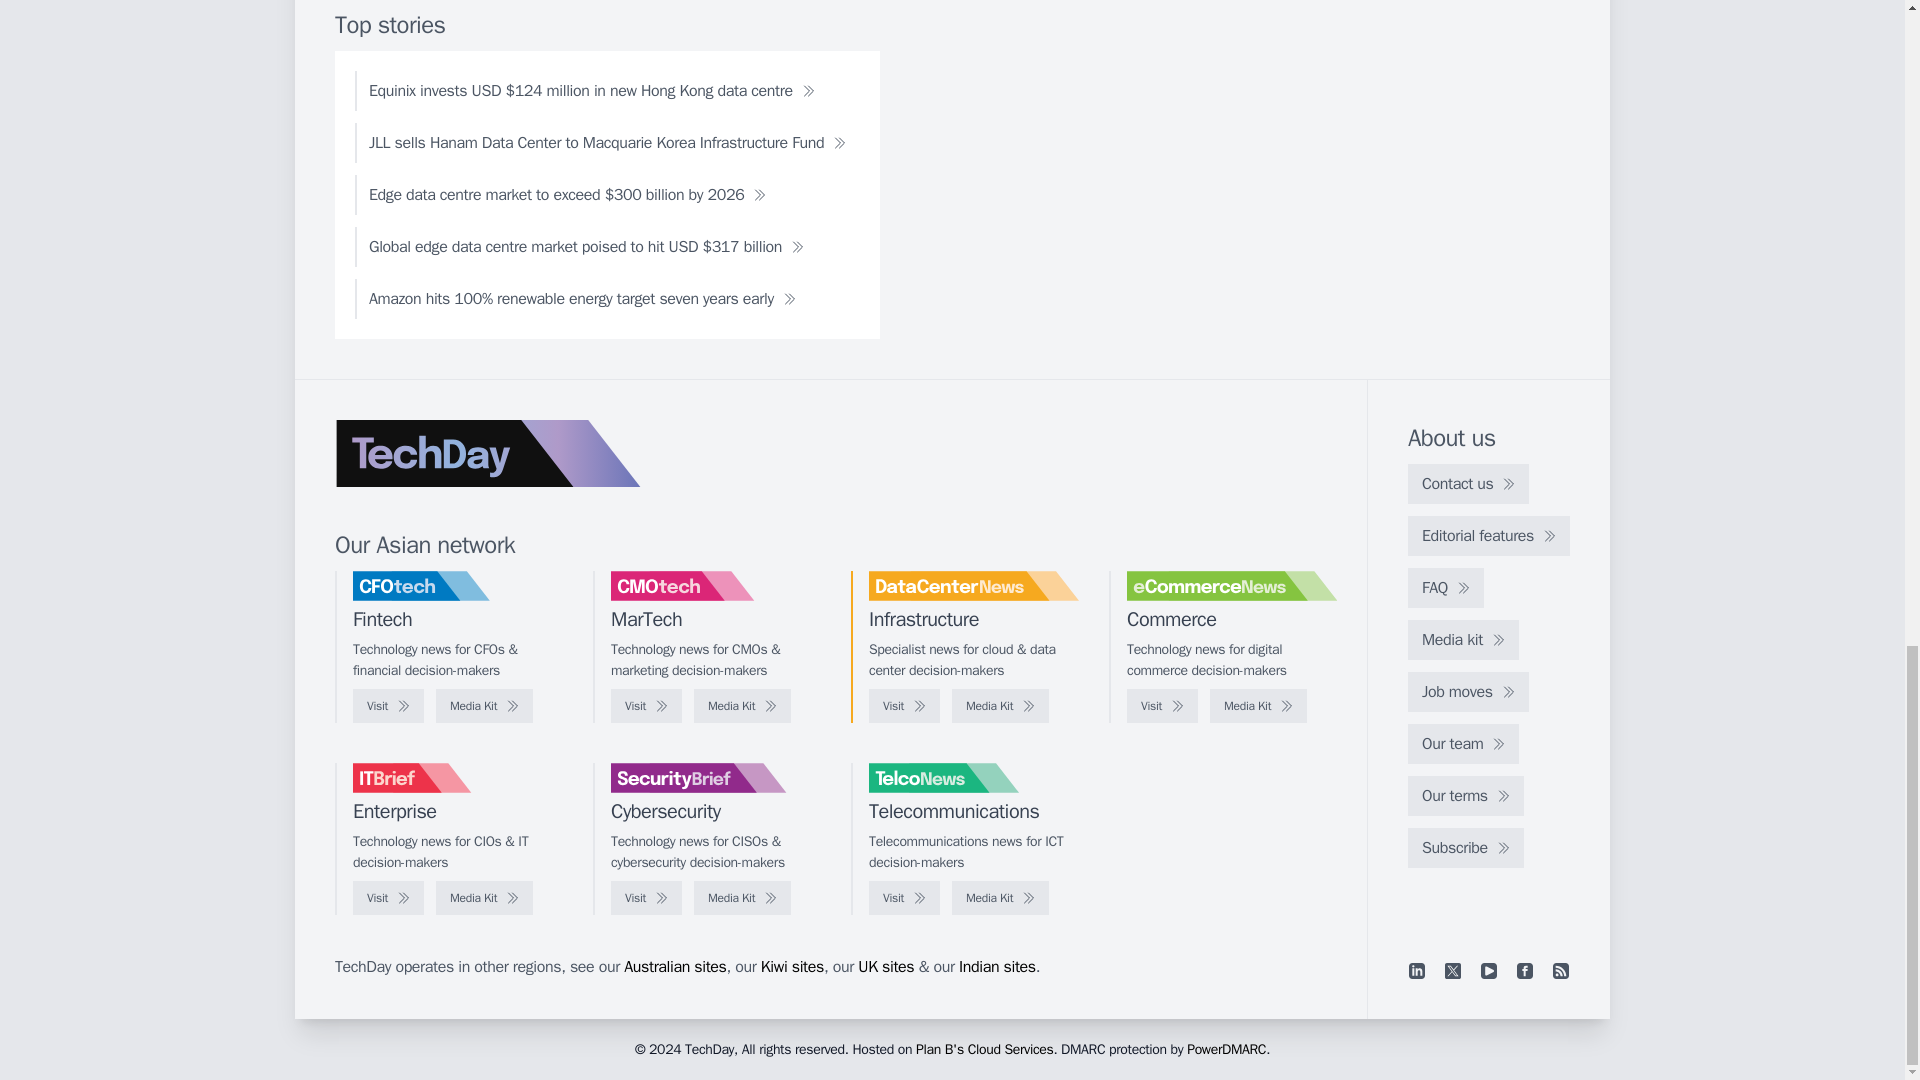  What do you see at coordinates (1162, 706) in the screenshot?
I see `Visit` at bounding box center [1162, 706].